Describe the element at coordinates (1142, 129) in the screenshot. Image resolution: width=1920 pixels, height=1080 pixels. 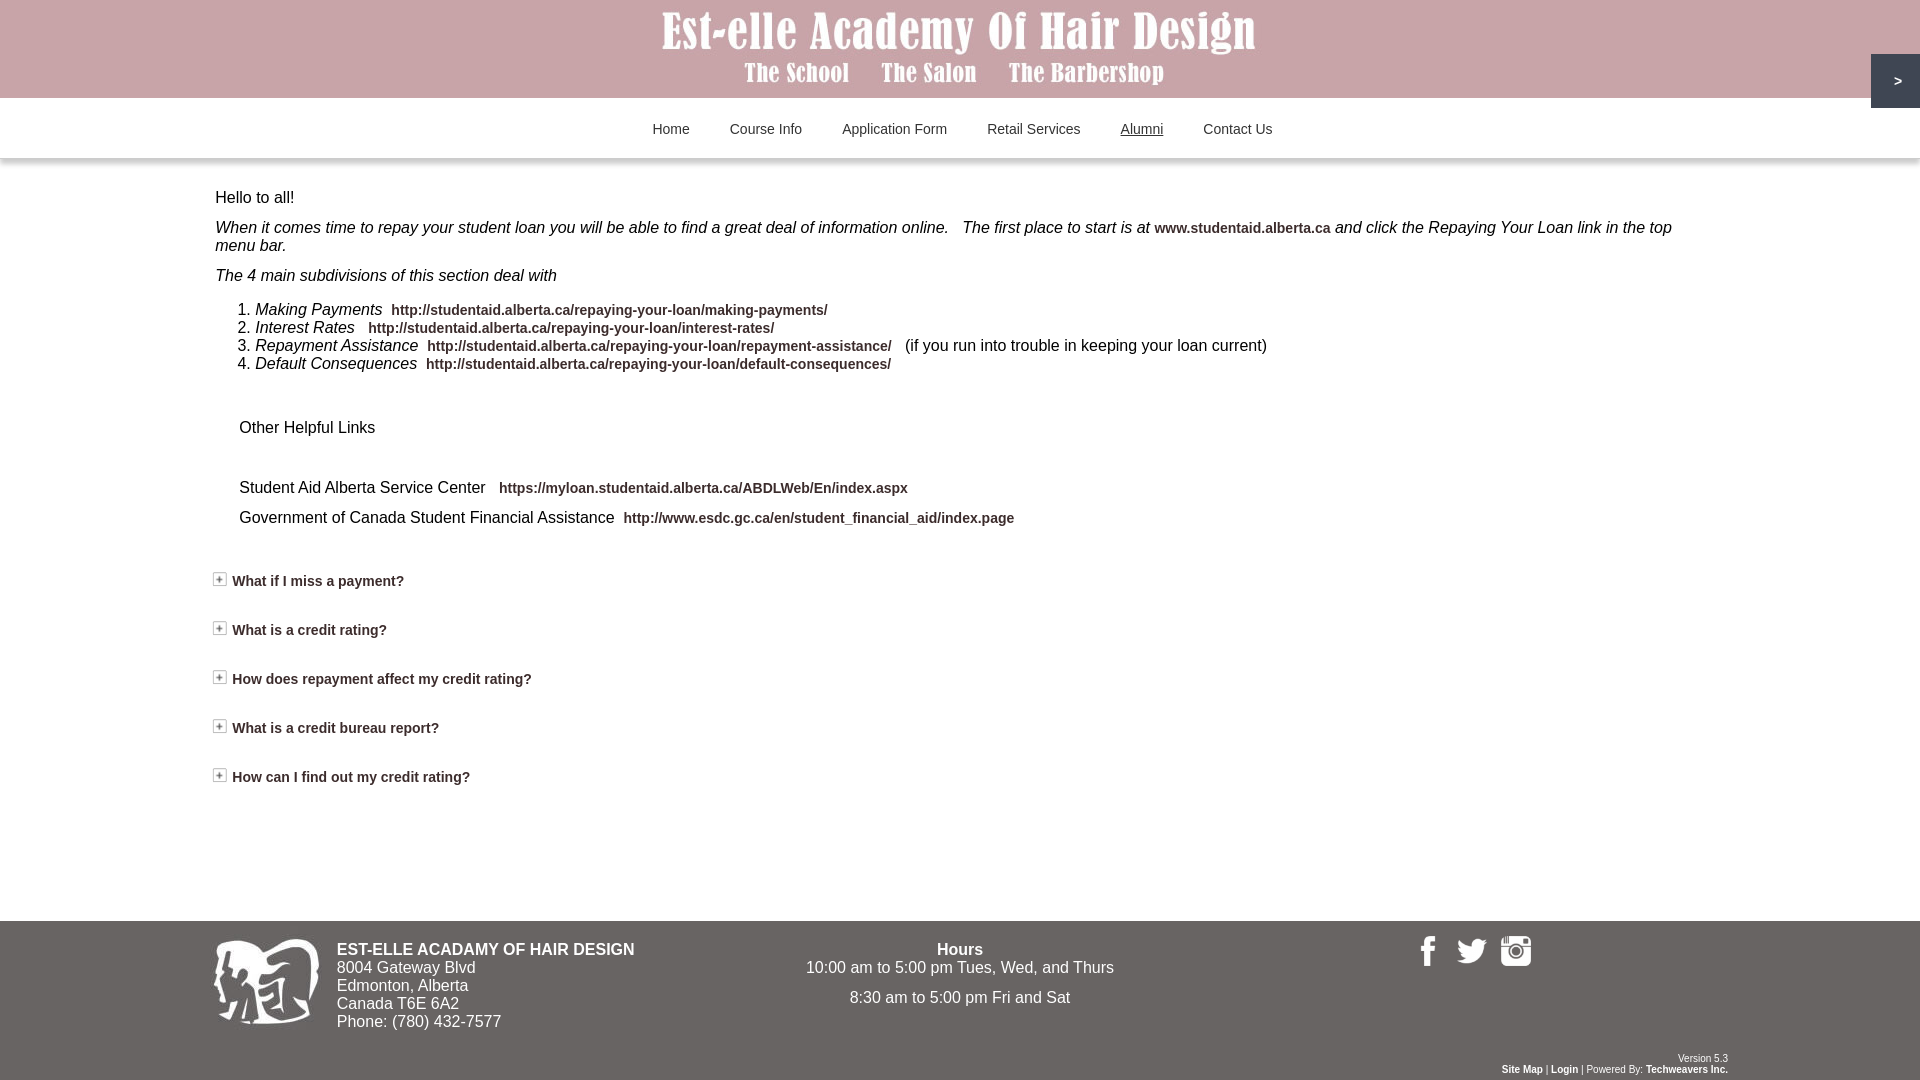
I see `Alumni` at that location.